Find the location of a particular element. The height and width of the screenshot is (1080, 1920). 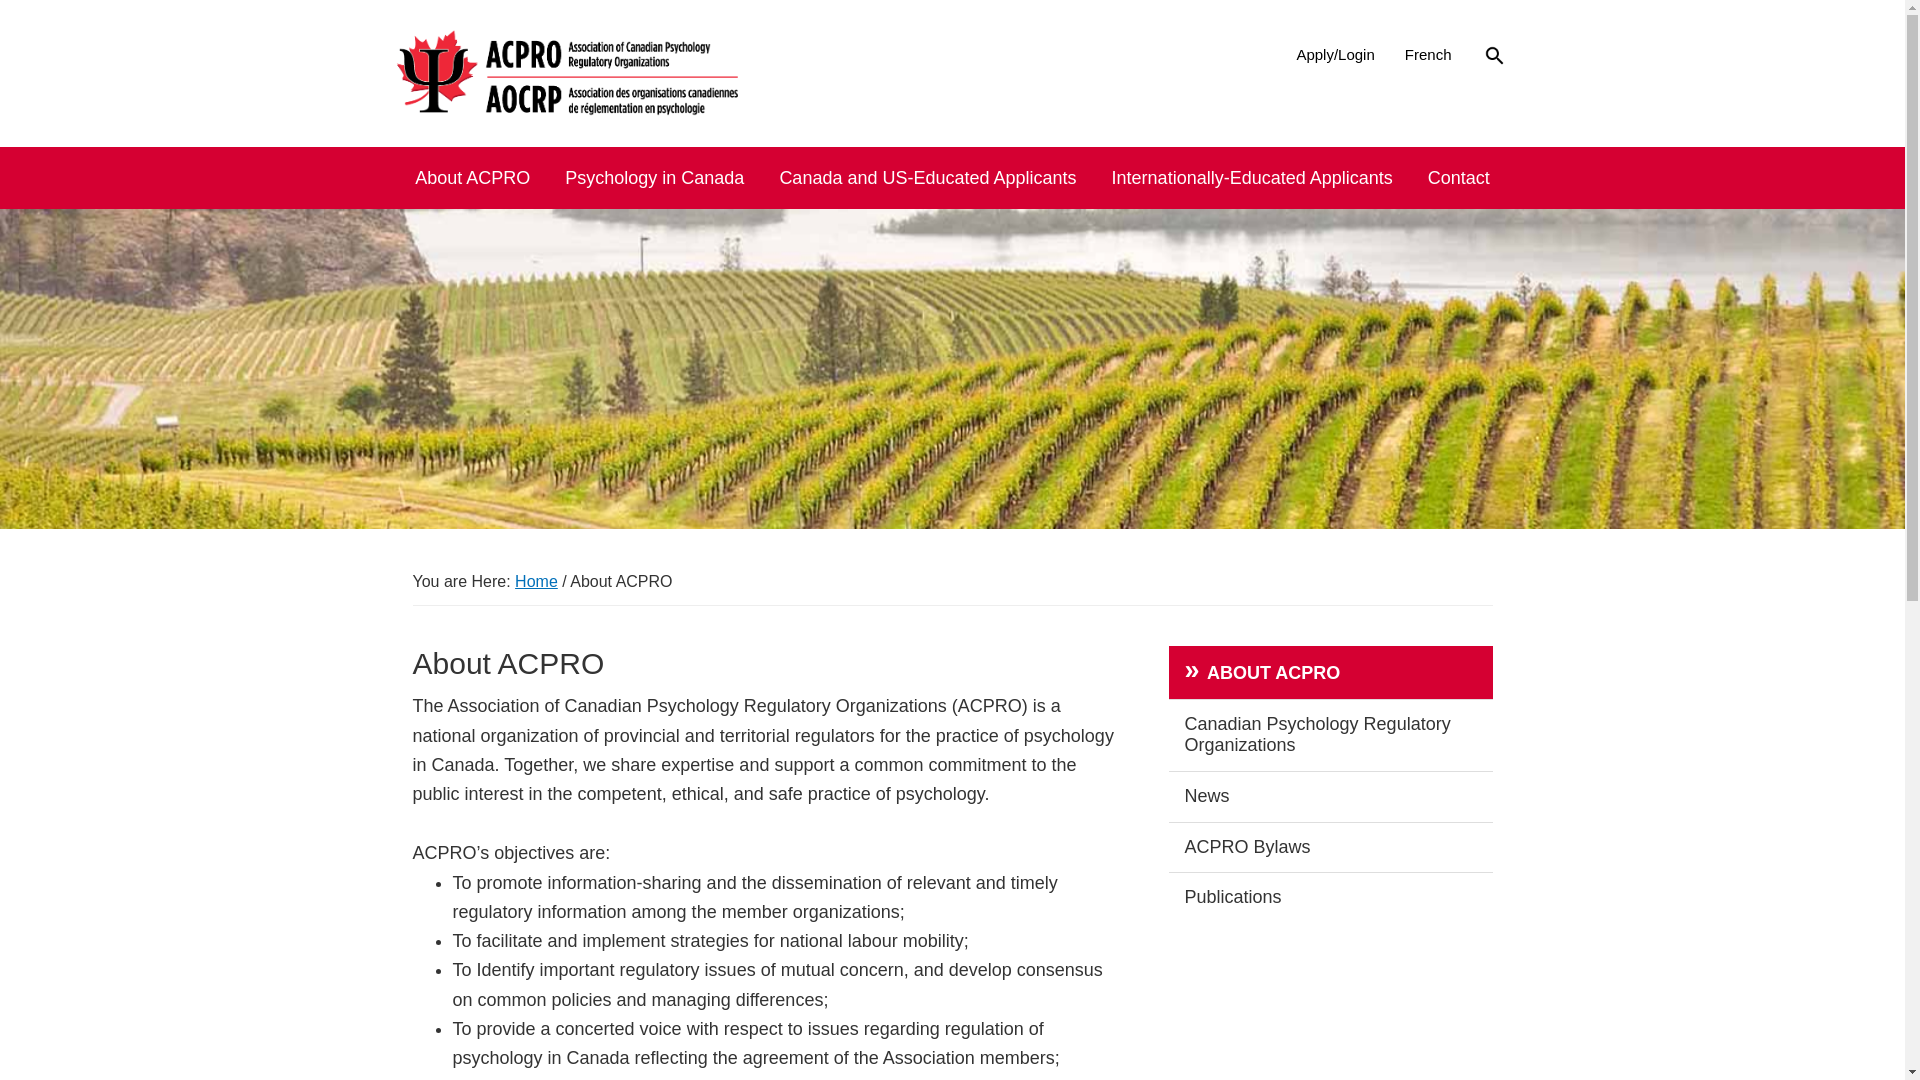

ACPRO is located at coordinates (428, 132).